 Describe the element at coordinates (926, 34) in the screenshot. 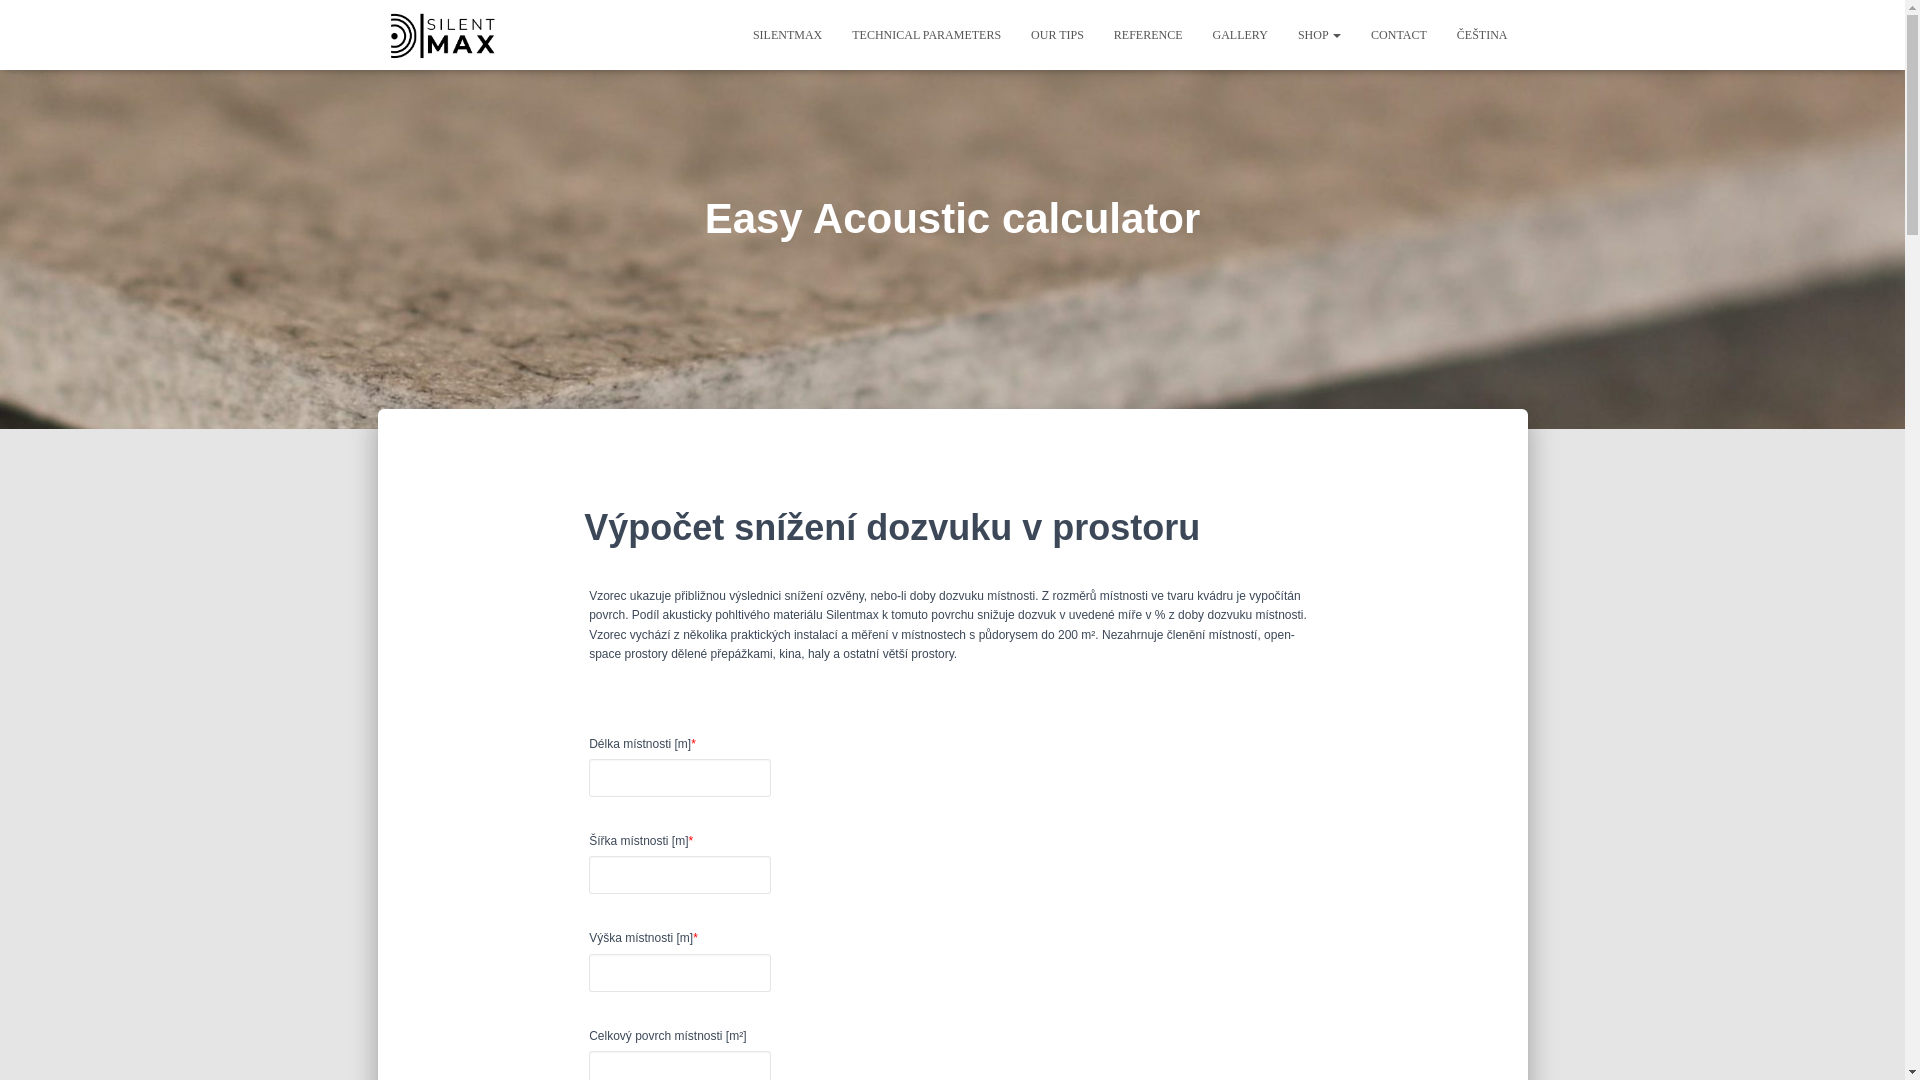

I see `Technical parameters` at that location.